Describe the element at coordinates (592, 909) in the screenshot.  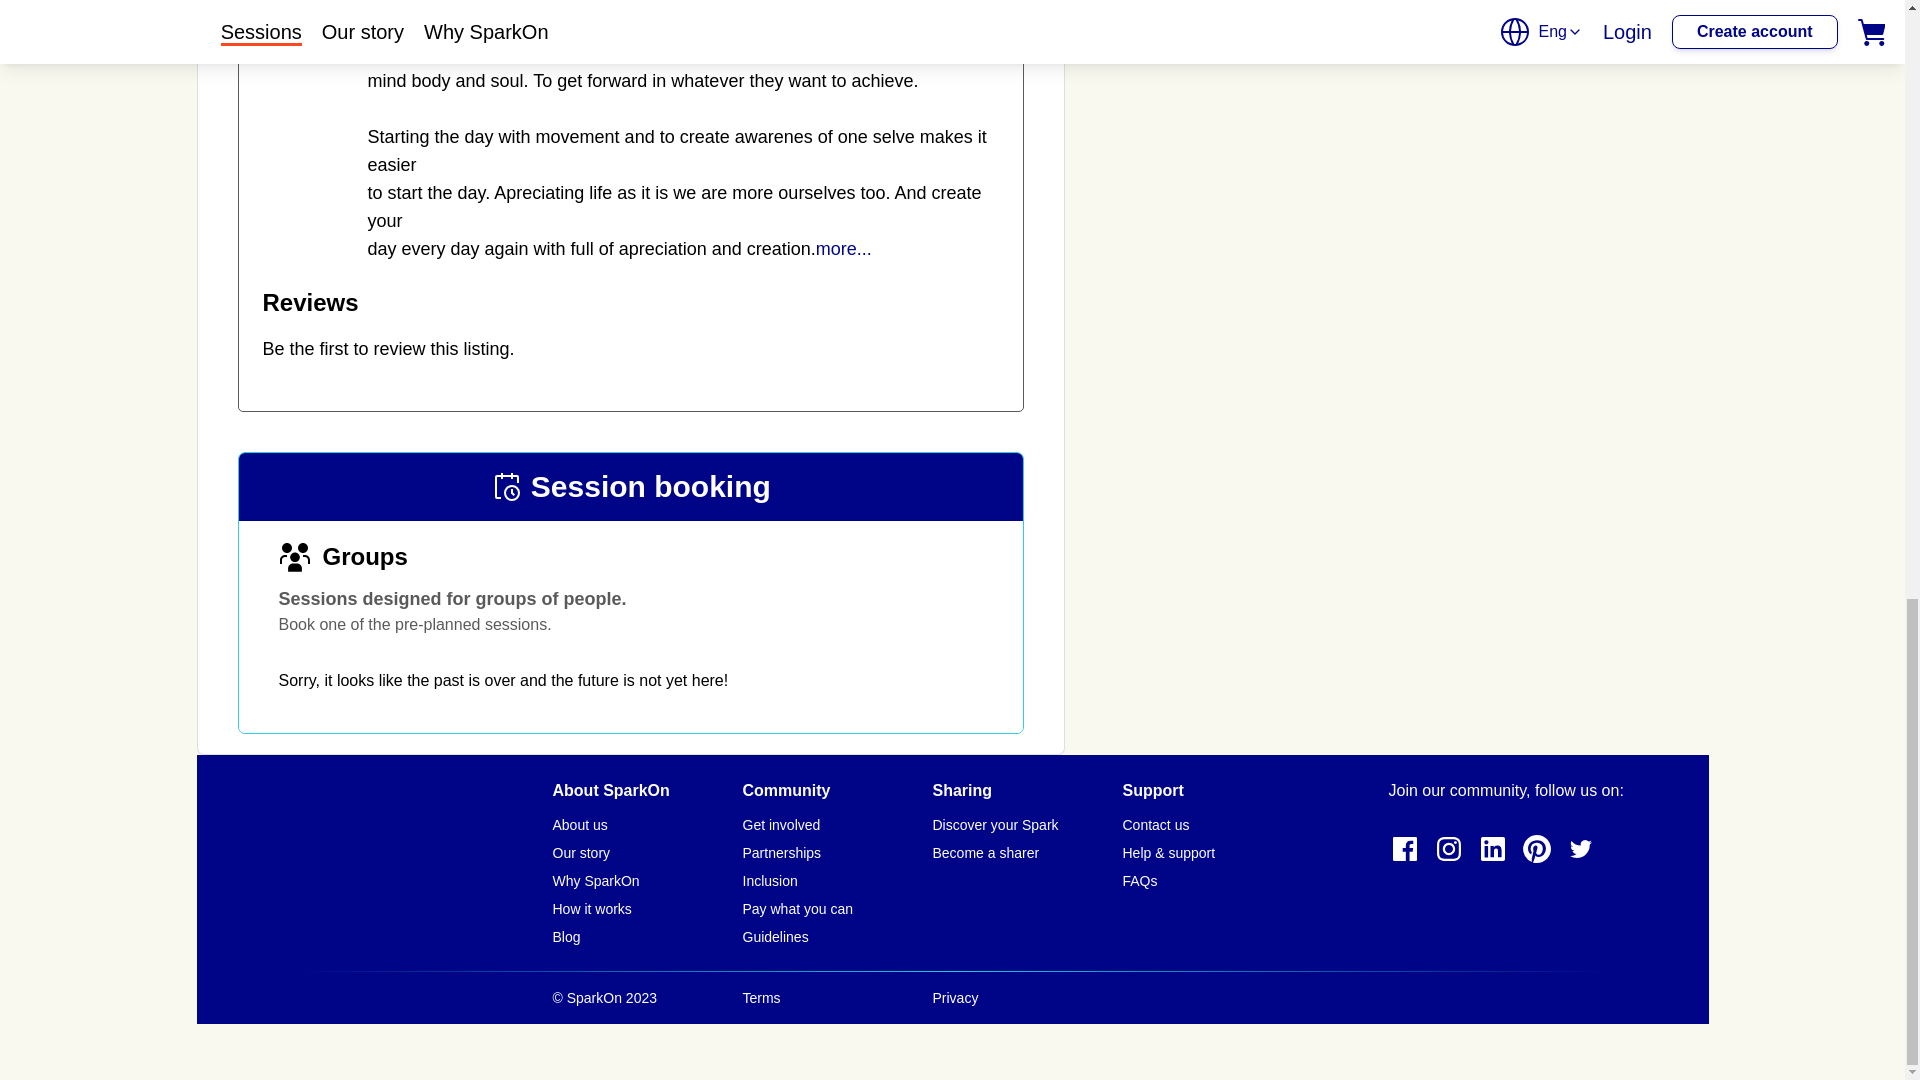
I see `How it works` at that location.